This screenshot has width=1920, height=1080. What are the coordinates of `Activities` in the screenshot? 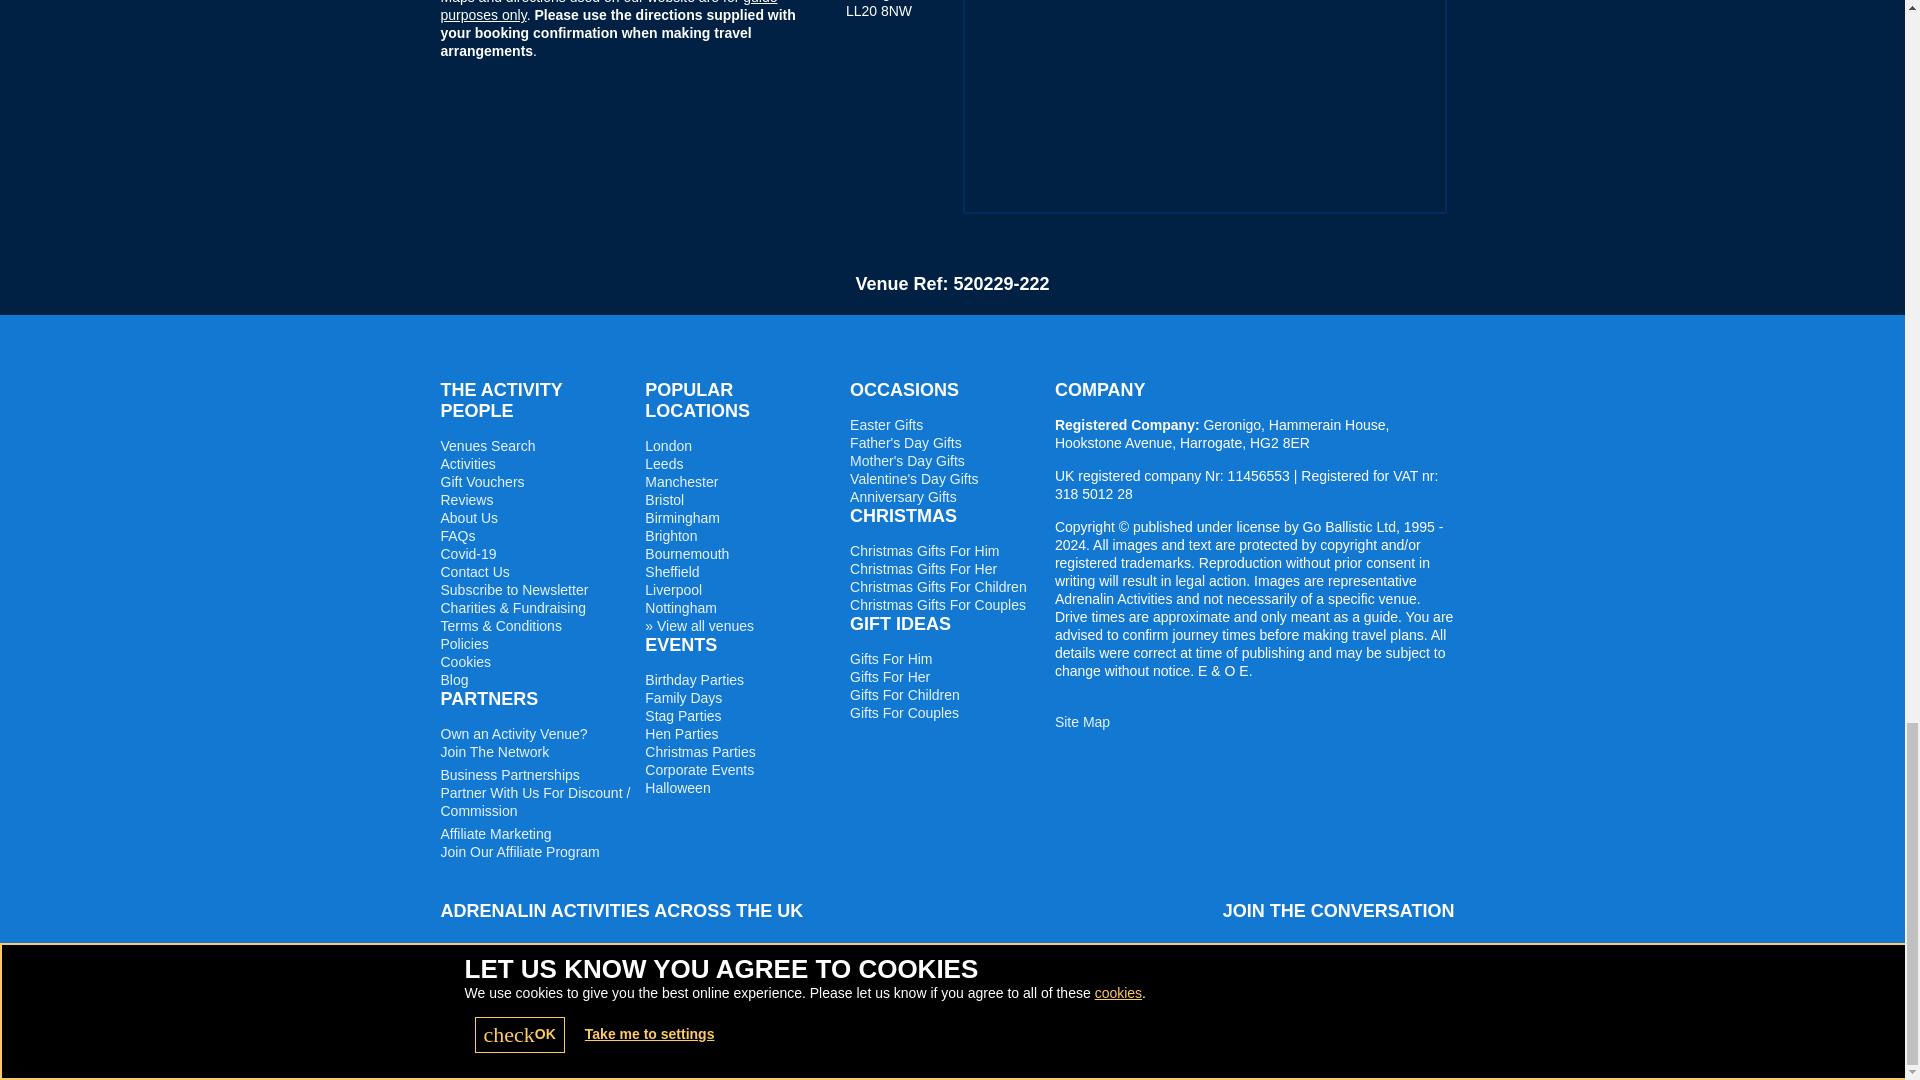 It's located at (467, 463).